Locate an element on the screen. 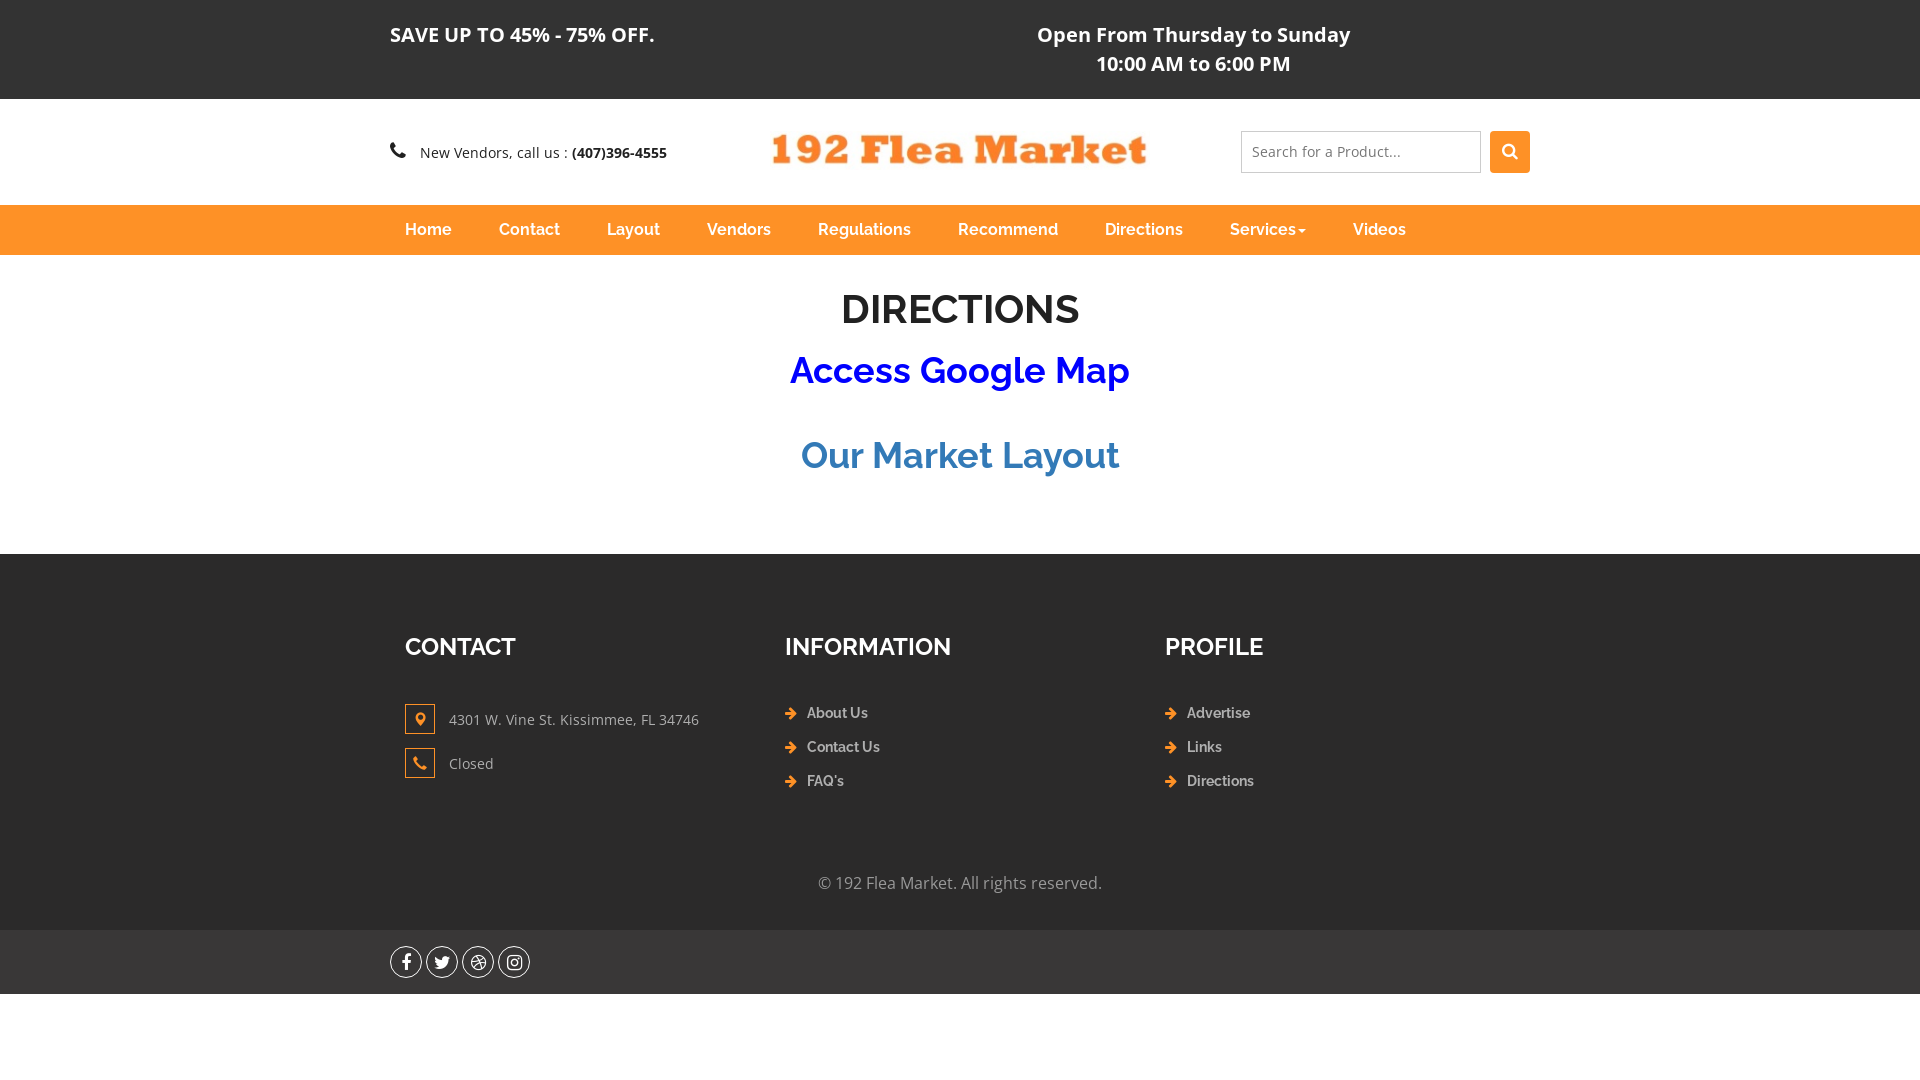  Recommend is located at coordinates (1008, 230).